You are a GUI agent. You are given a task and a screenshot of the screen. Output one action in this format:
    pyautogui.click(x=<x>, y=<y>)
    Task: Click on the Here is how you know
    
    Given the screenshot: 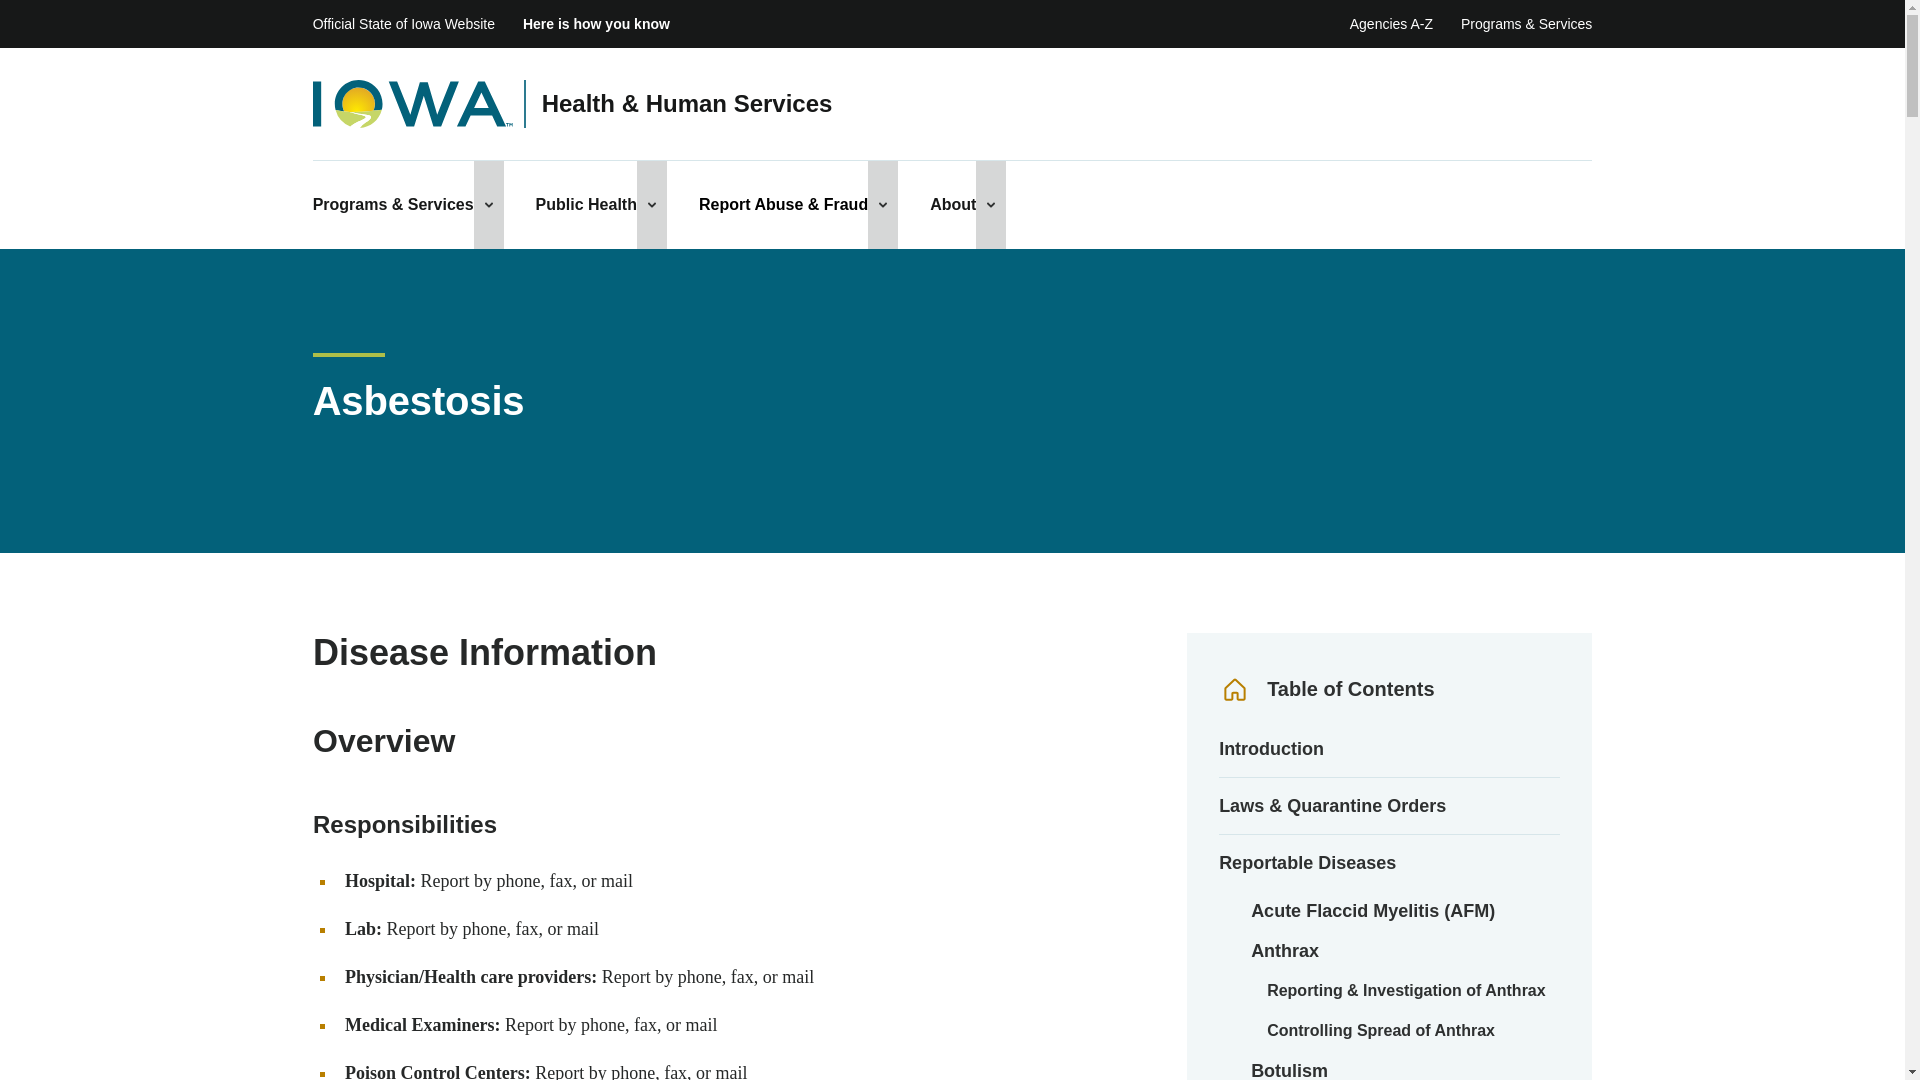 What is the action you would take?
    pyautogui.click(x=596, y=24)
    